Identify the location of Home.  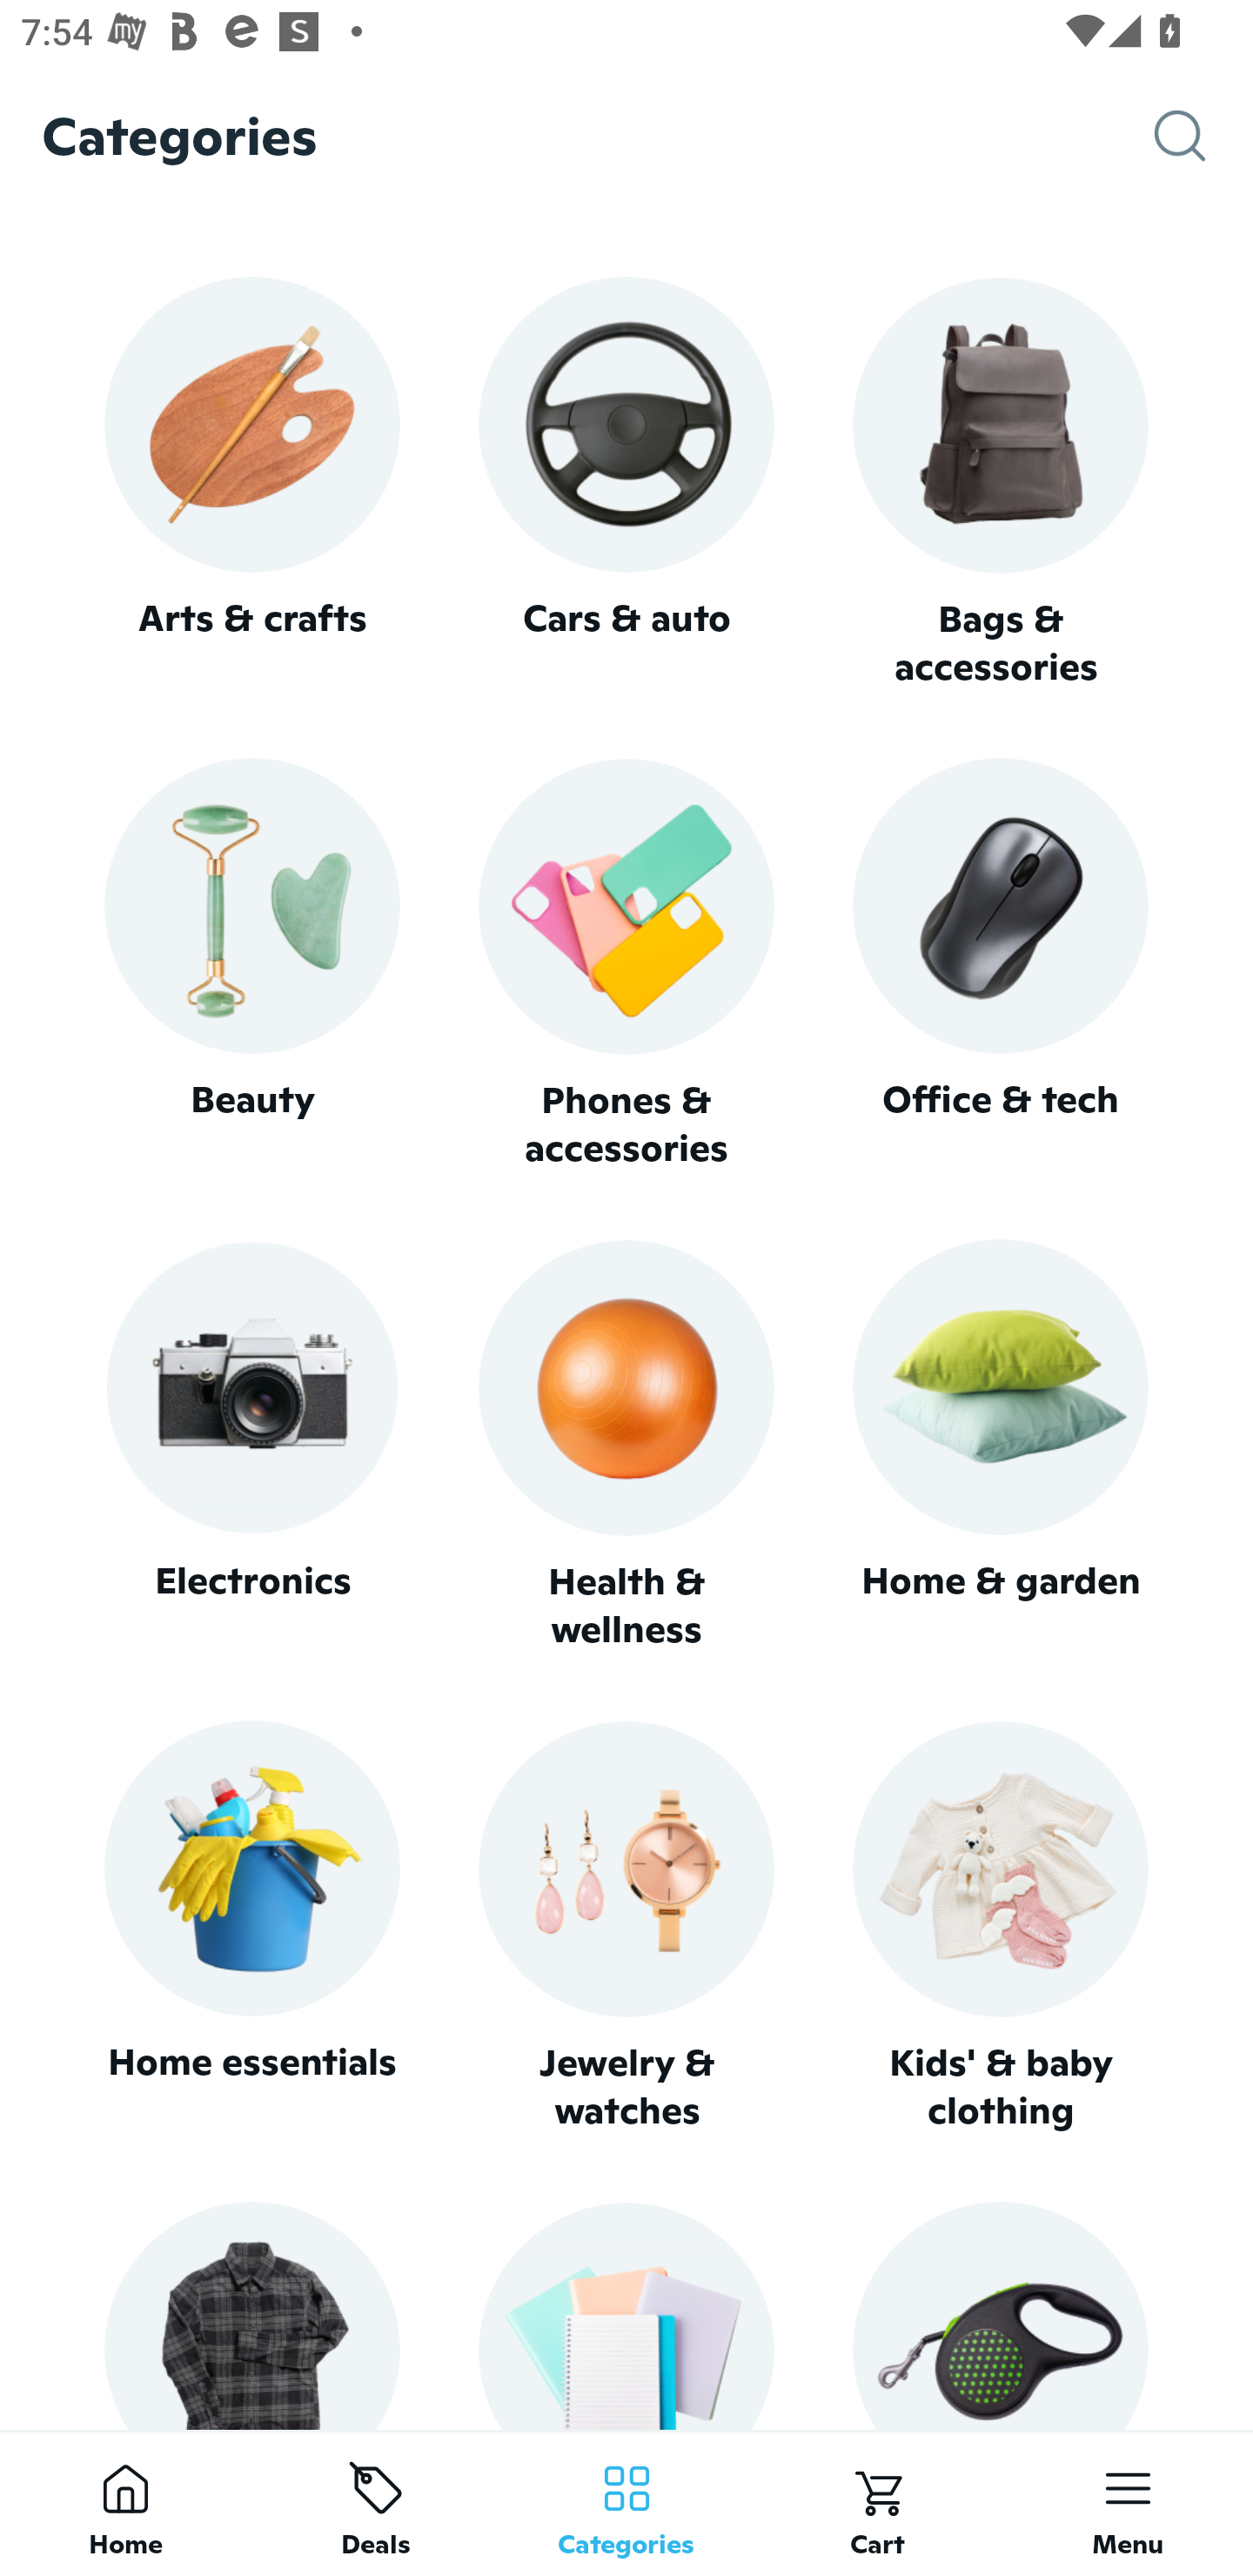
(125, 2503).